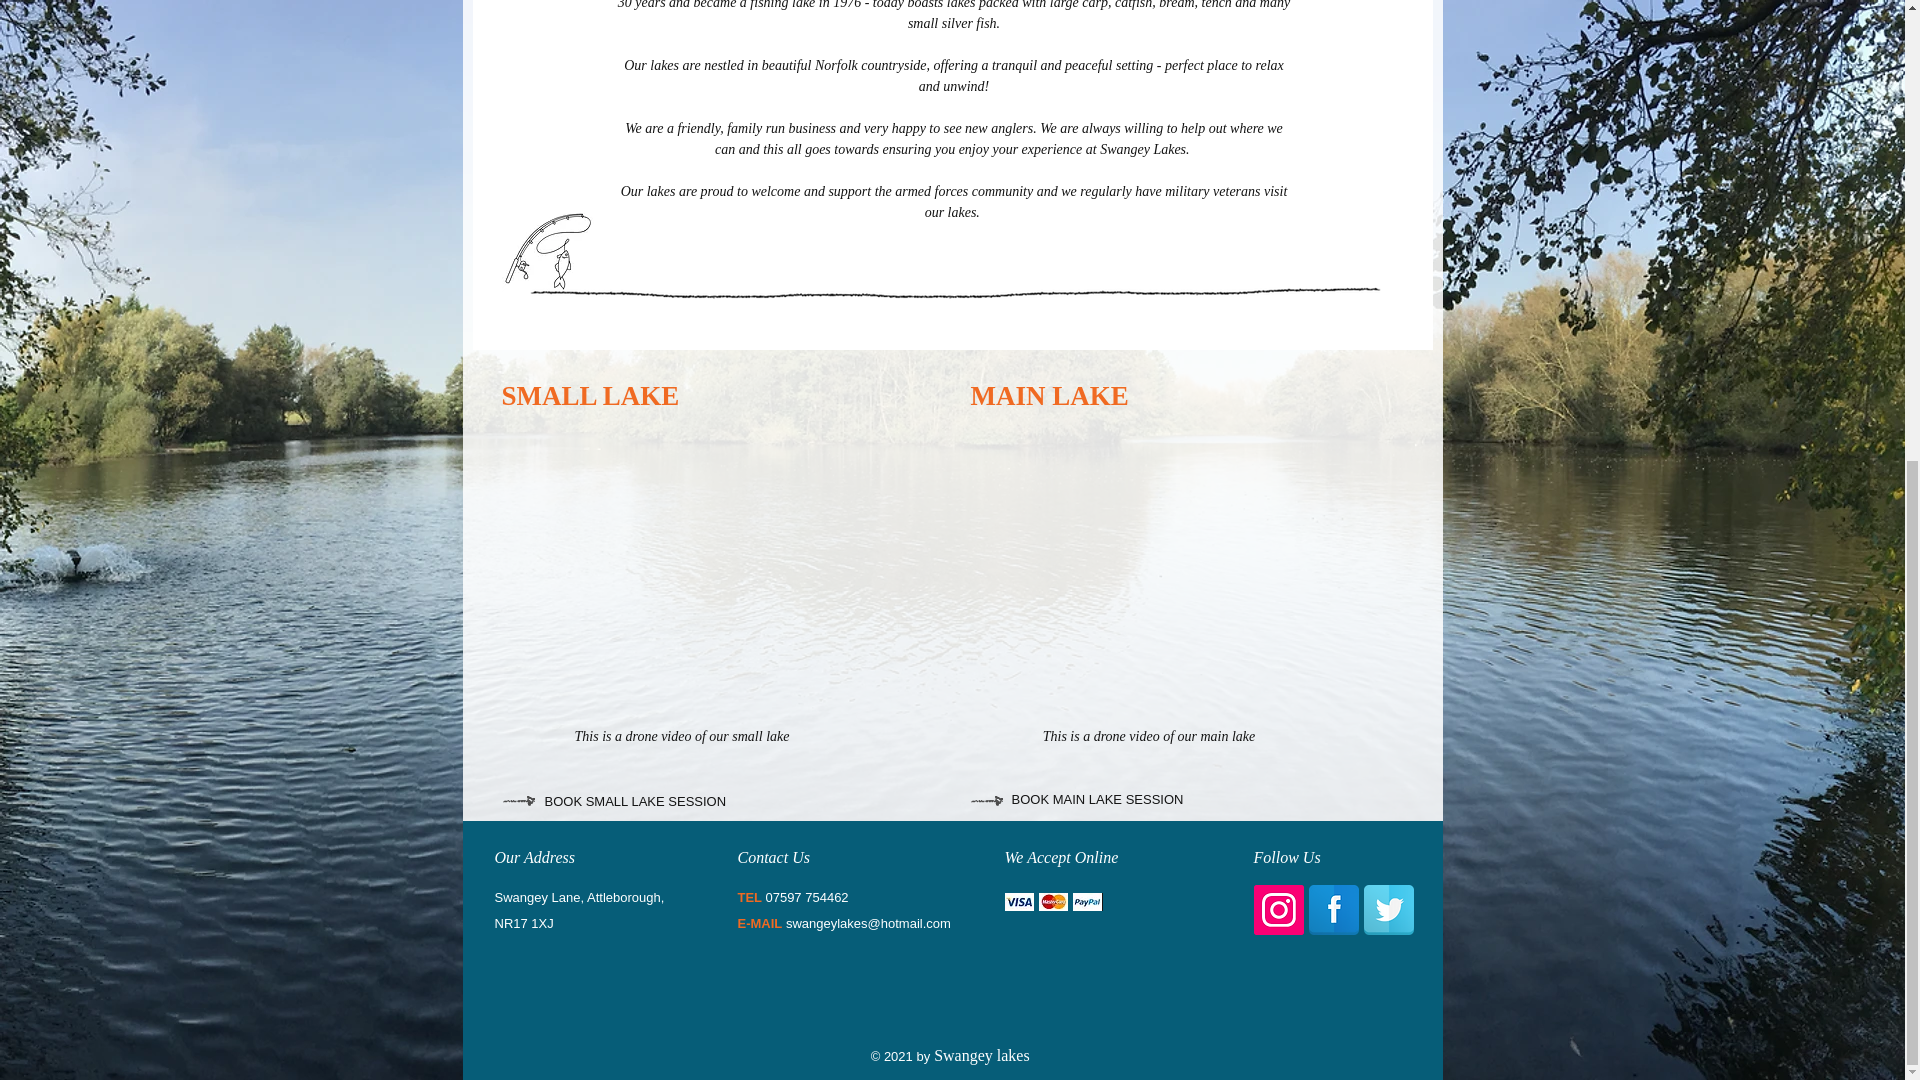 The image size is (1920, 1080). Describe the element at coordinates (718, 579) in the screenshot. I see `External Facebook` at that location.